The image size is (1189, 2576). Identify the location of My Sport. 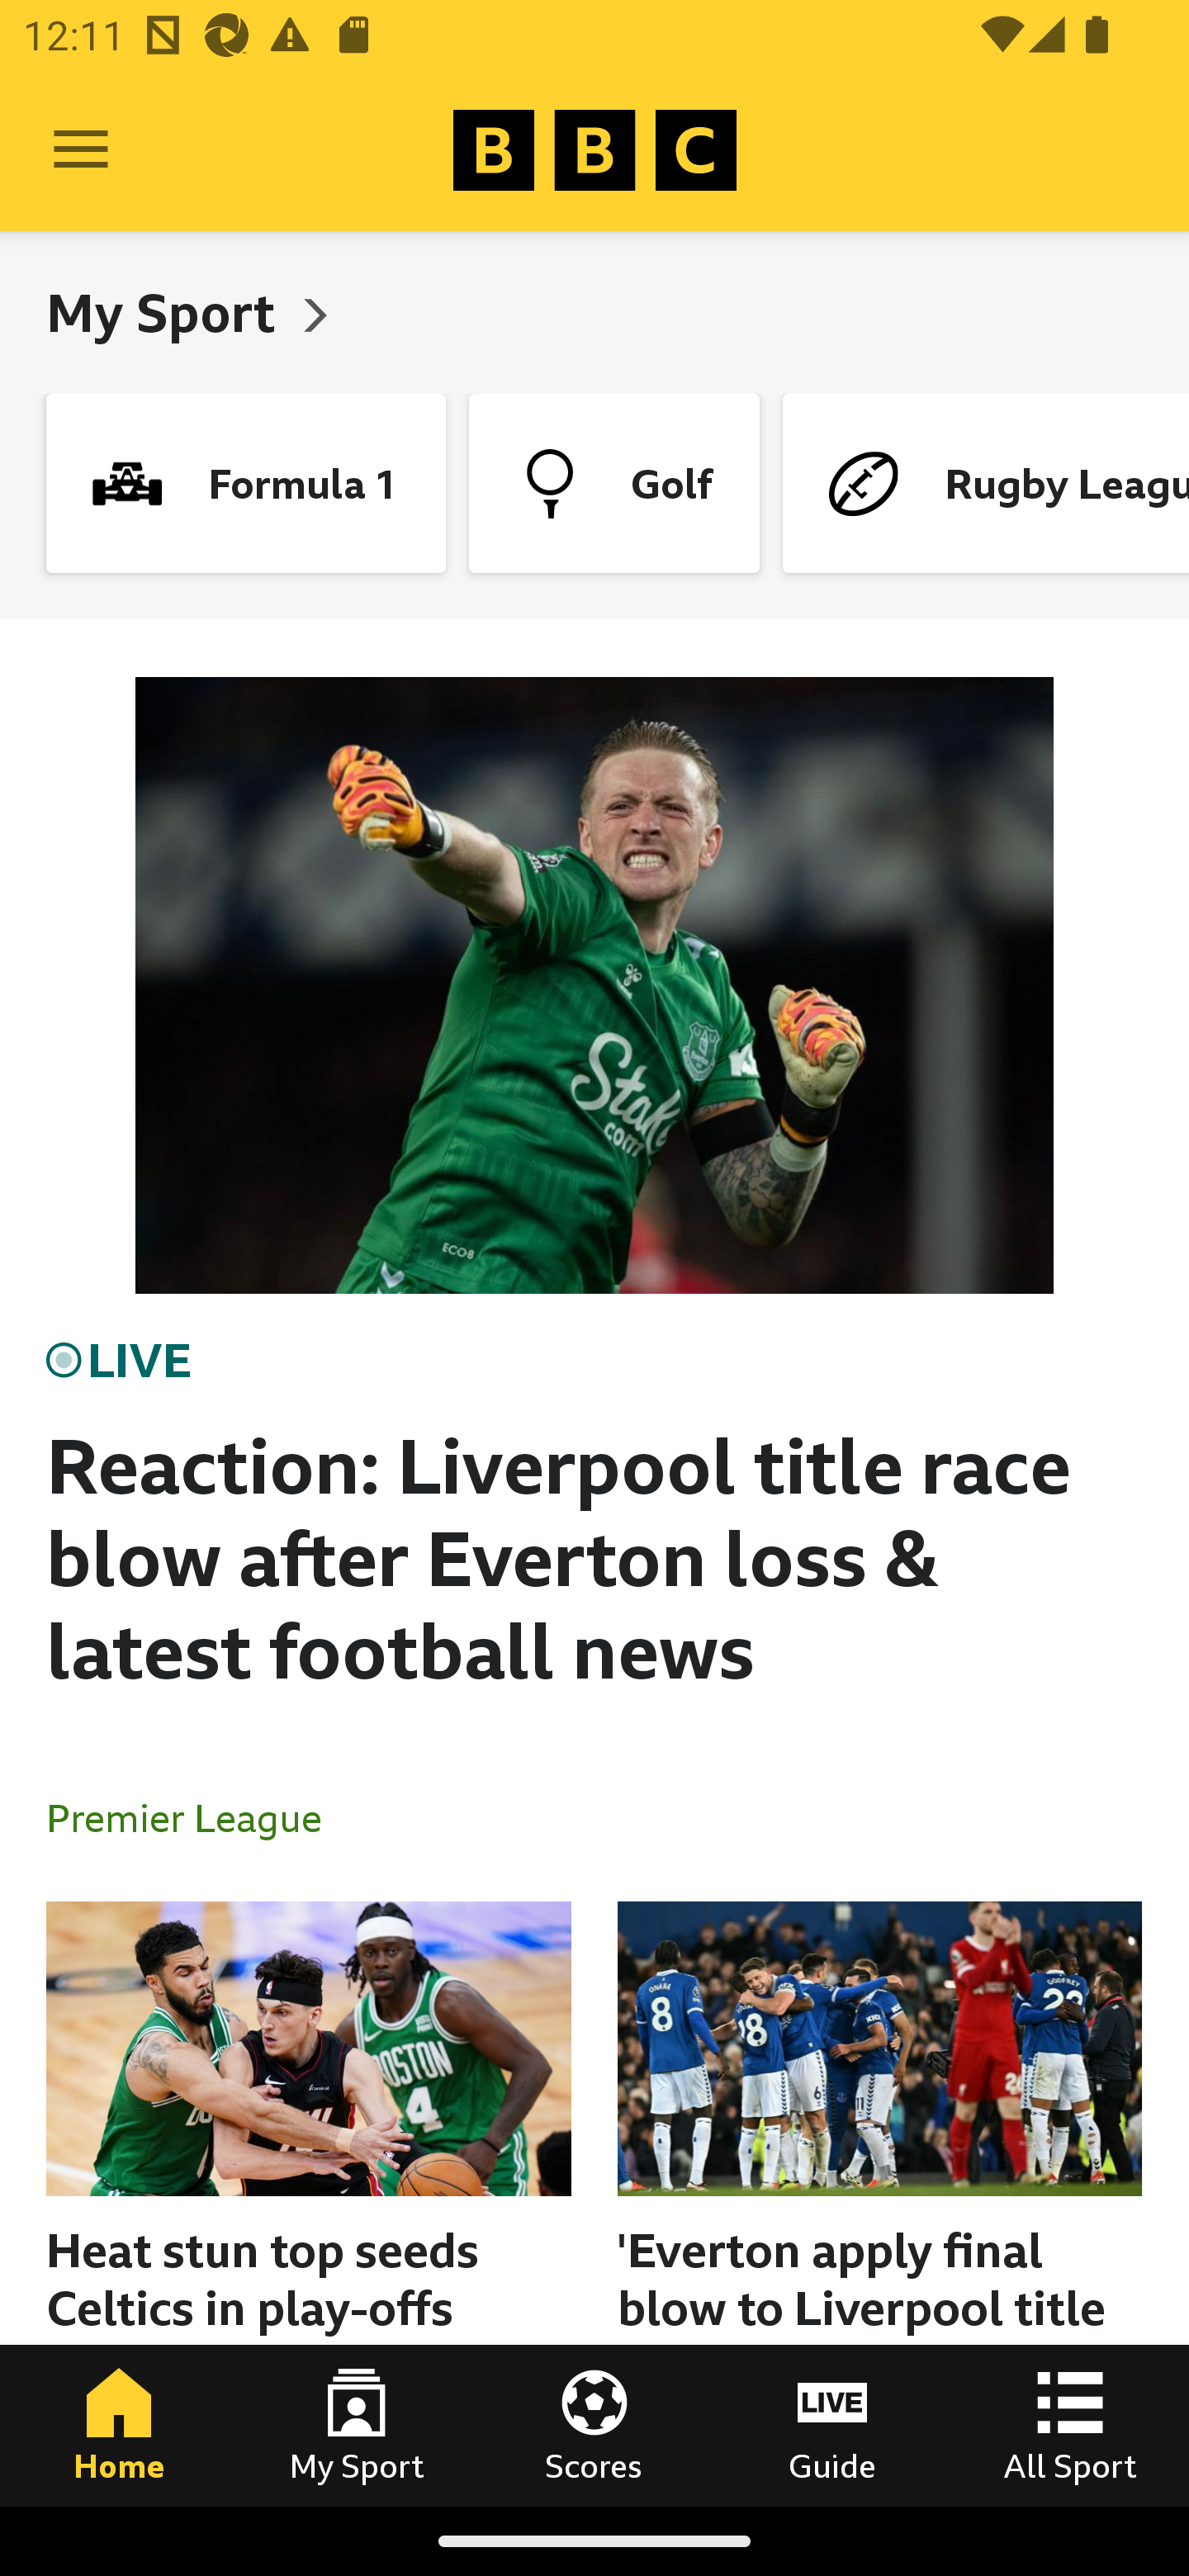
(357, 2425).